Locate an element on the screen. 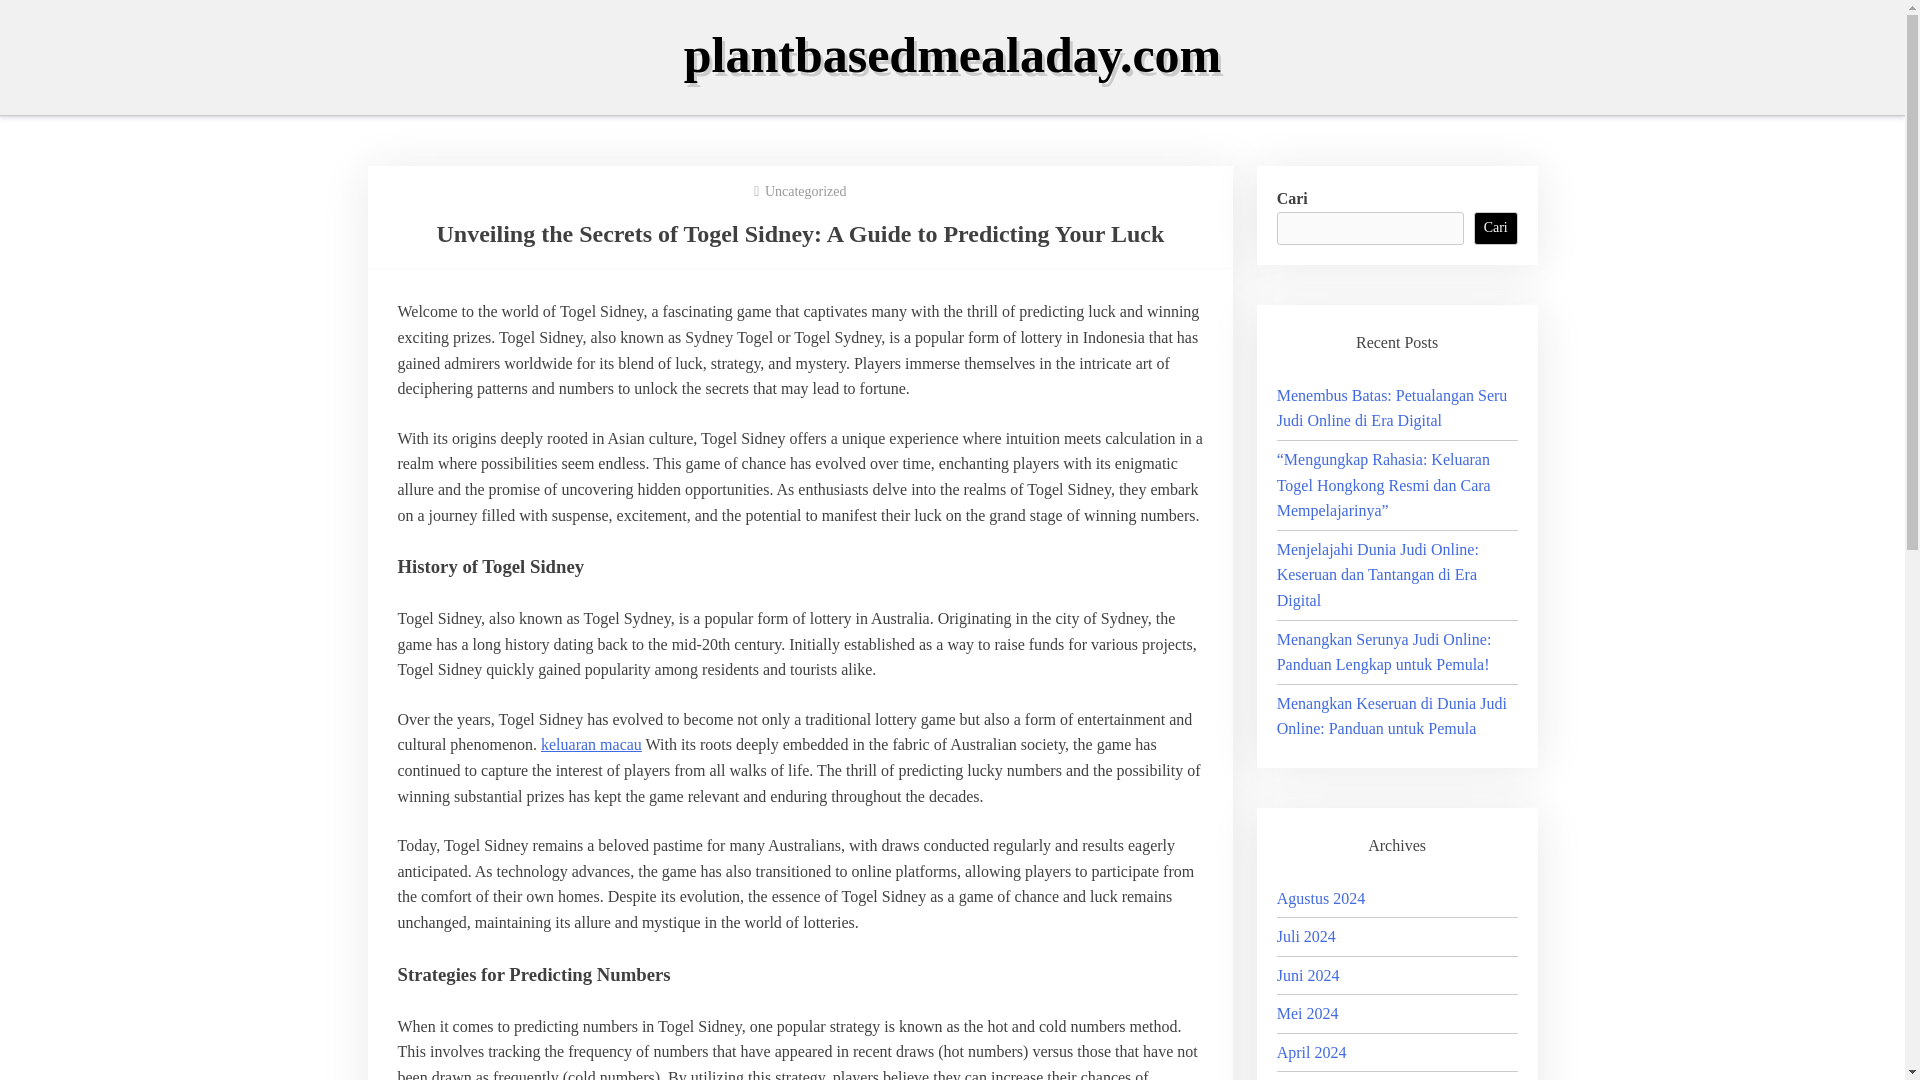  Mei 2024 is located at coordinates (1307, 1013).